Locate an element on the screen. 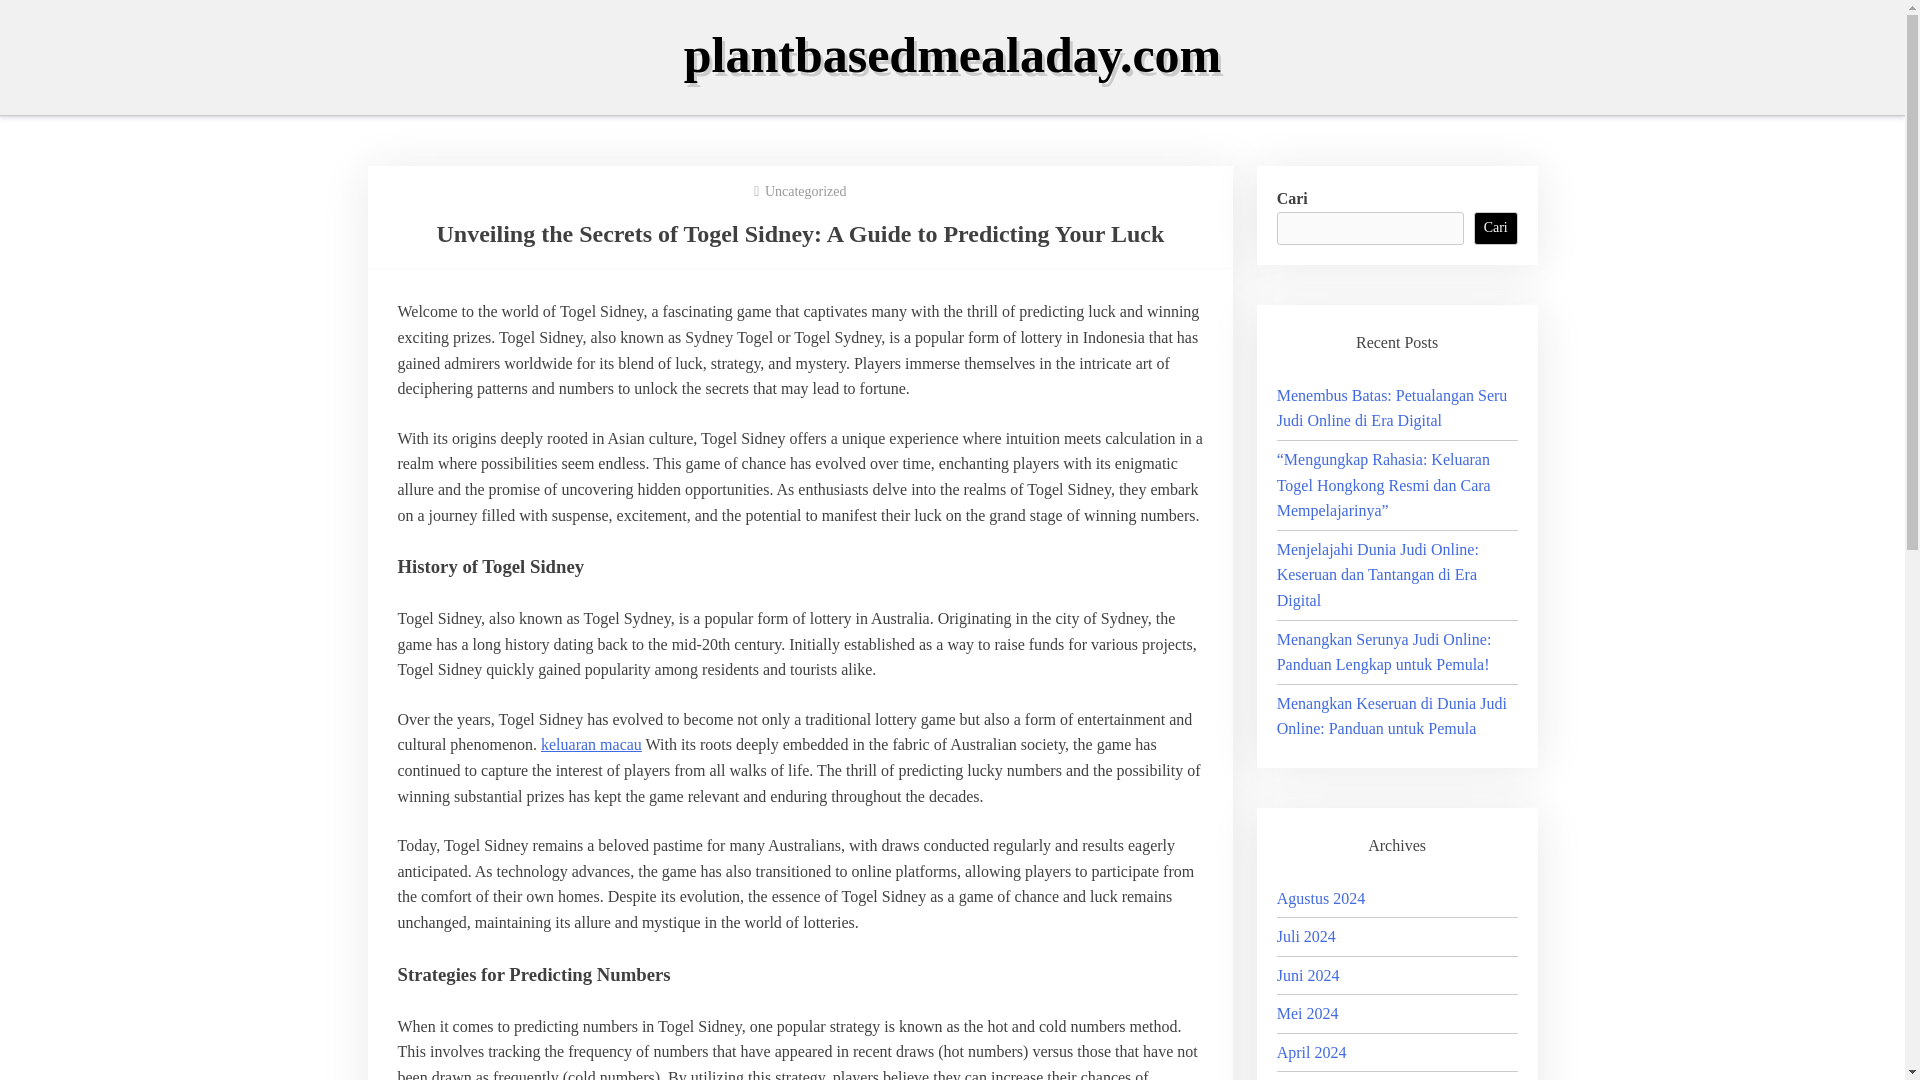  Mei 2024 is located at coordinates (1307, 1013).